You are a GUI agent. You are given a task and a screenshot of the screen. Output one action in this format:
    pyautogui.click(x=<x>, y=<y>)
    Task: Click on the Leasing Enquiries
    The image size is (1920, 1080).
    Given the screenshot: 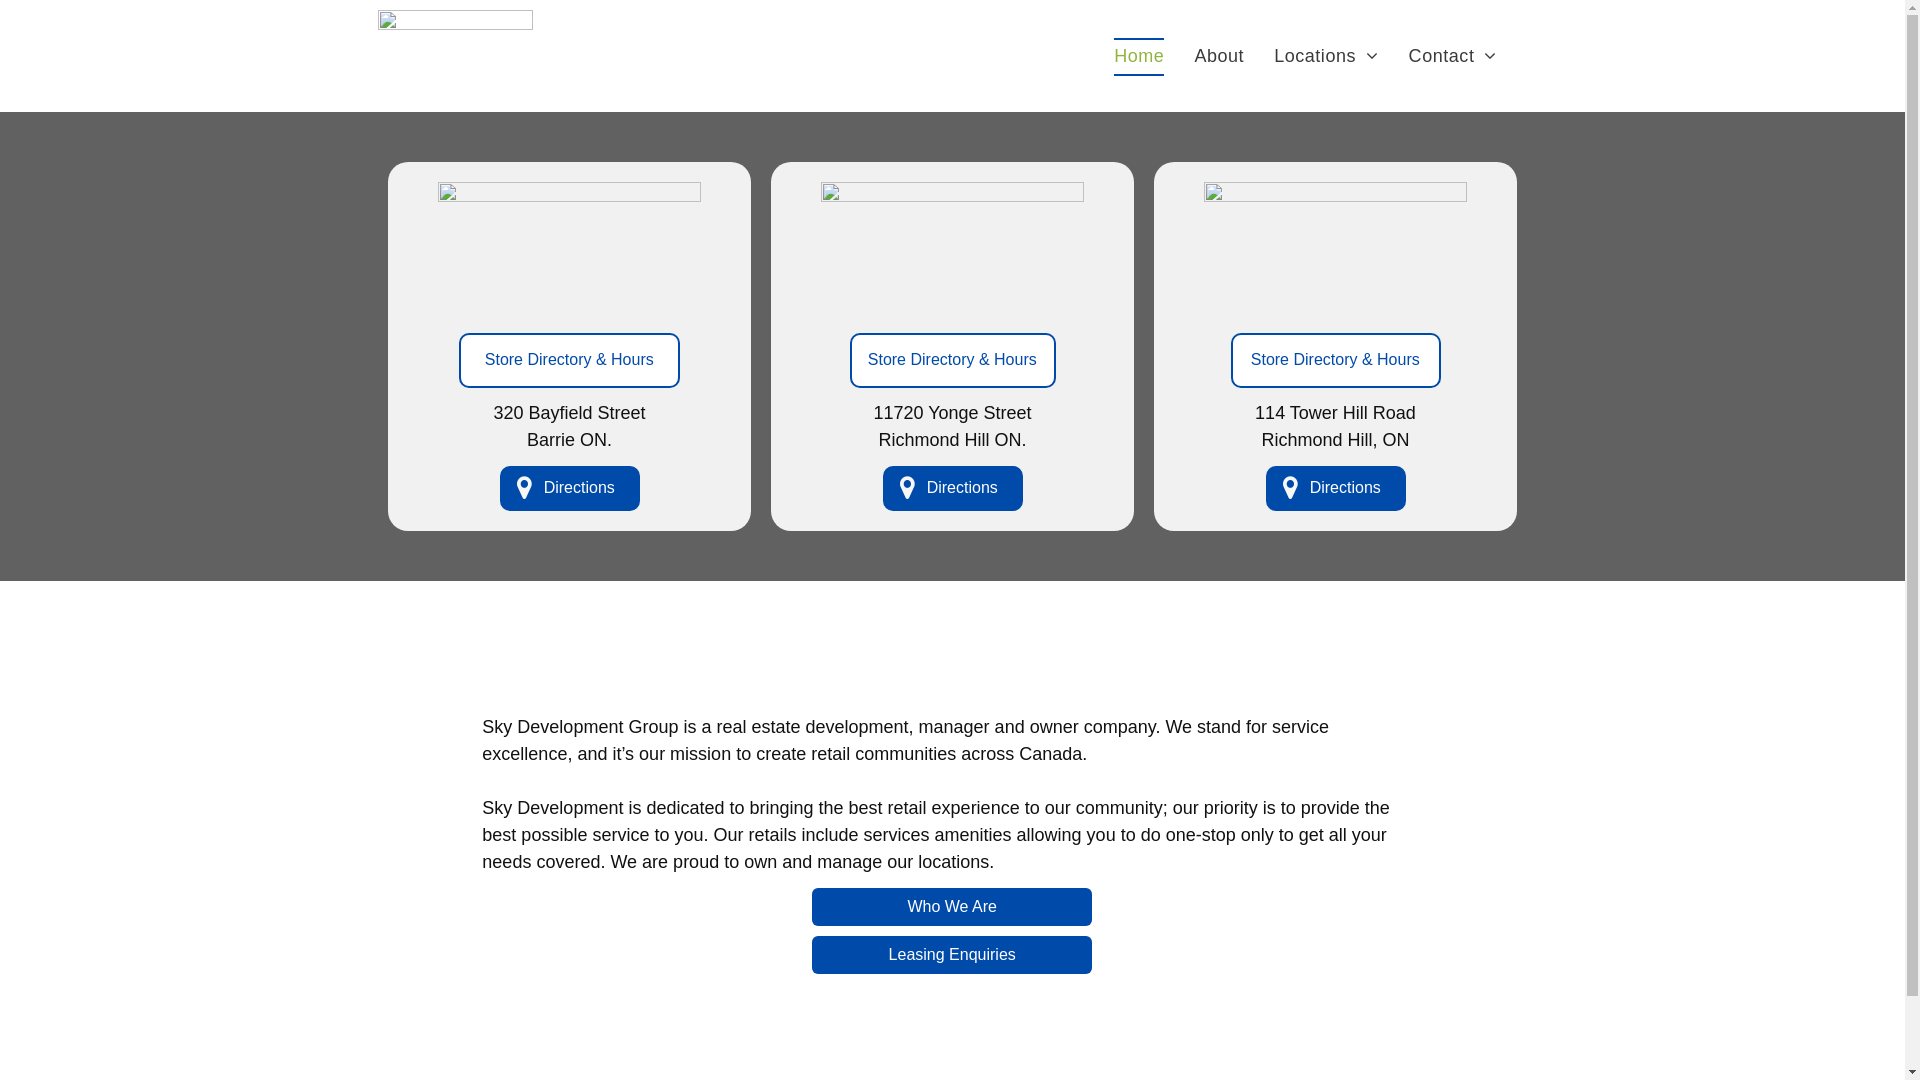 What is the action you would take?
    pyautogui.click(x=952, y=955)
    